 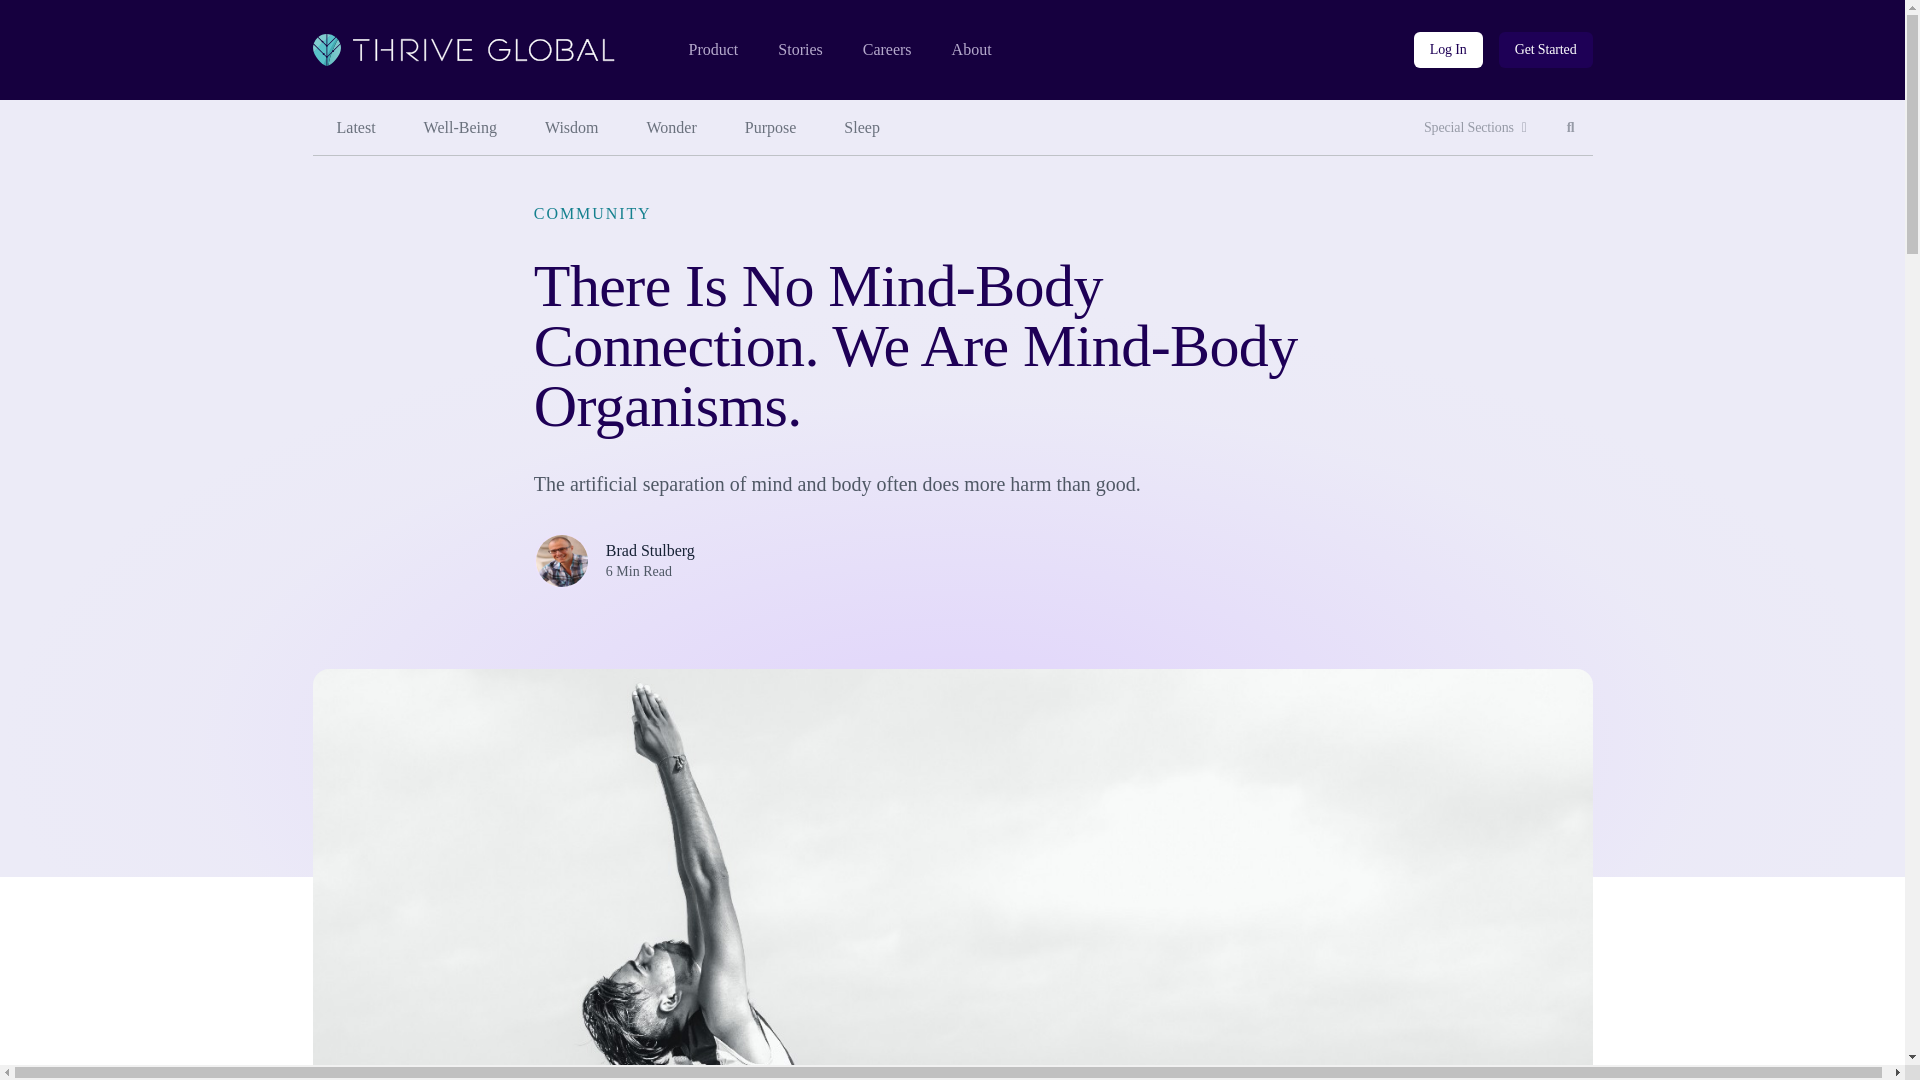 What do you see at coordinates (1571, 128) in the screenshot?
I see `Wonder` at bounding box center [1571, 128].